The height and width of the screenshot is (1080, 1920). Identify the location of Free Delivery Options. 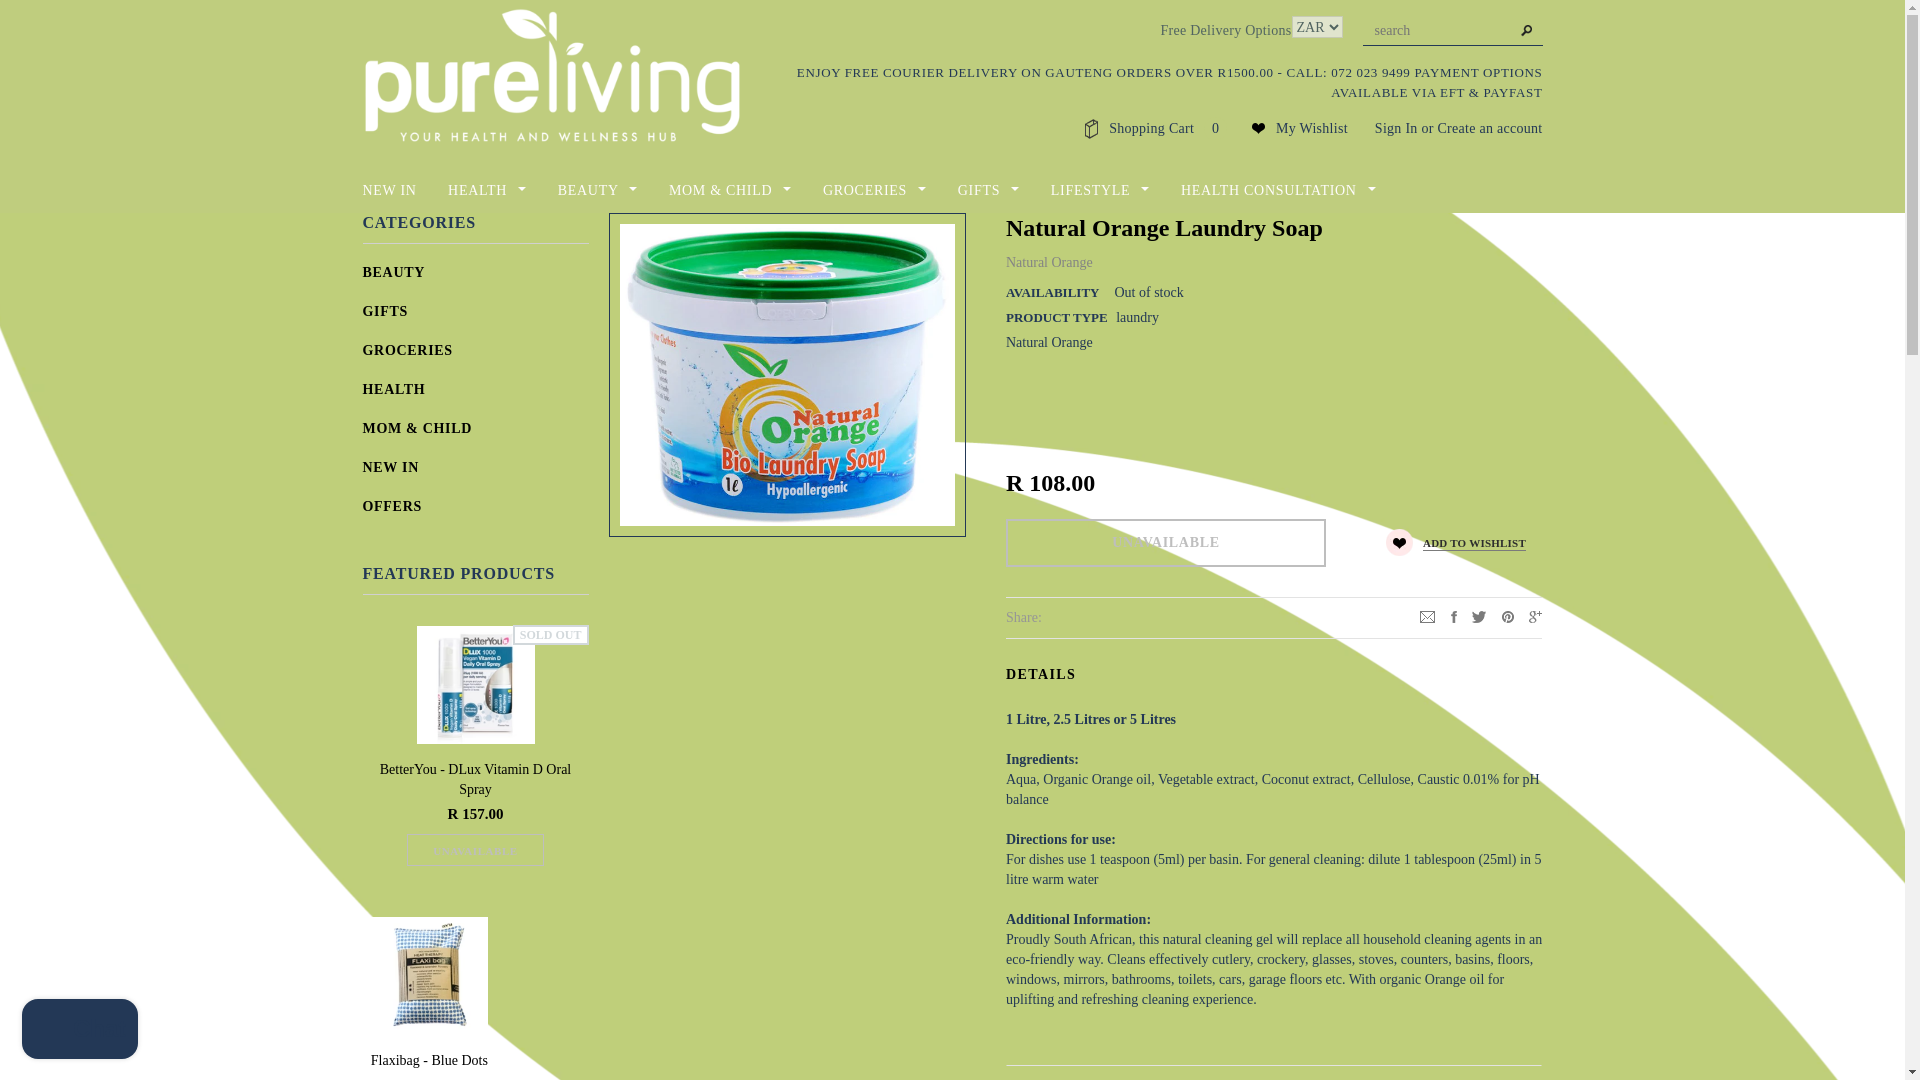
(1224, 30).